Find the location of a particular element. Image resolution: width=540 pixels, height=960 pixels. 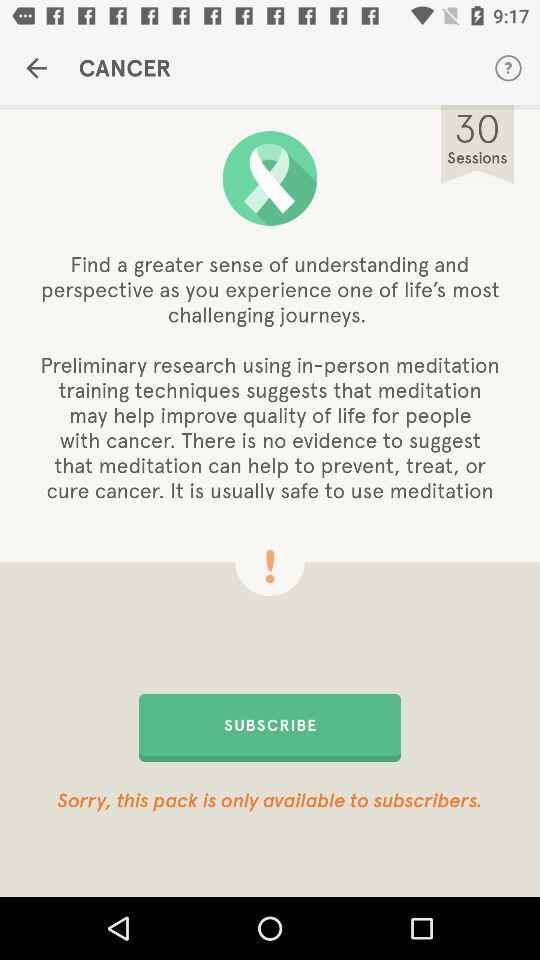

tap the icon next to the cancer is located at coordinates (508, 68).